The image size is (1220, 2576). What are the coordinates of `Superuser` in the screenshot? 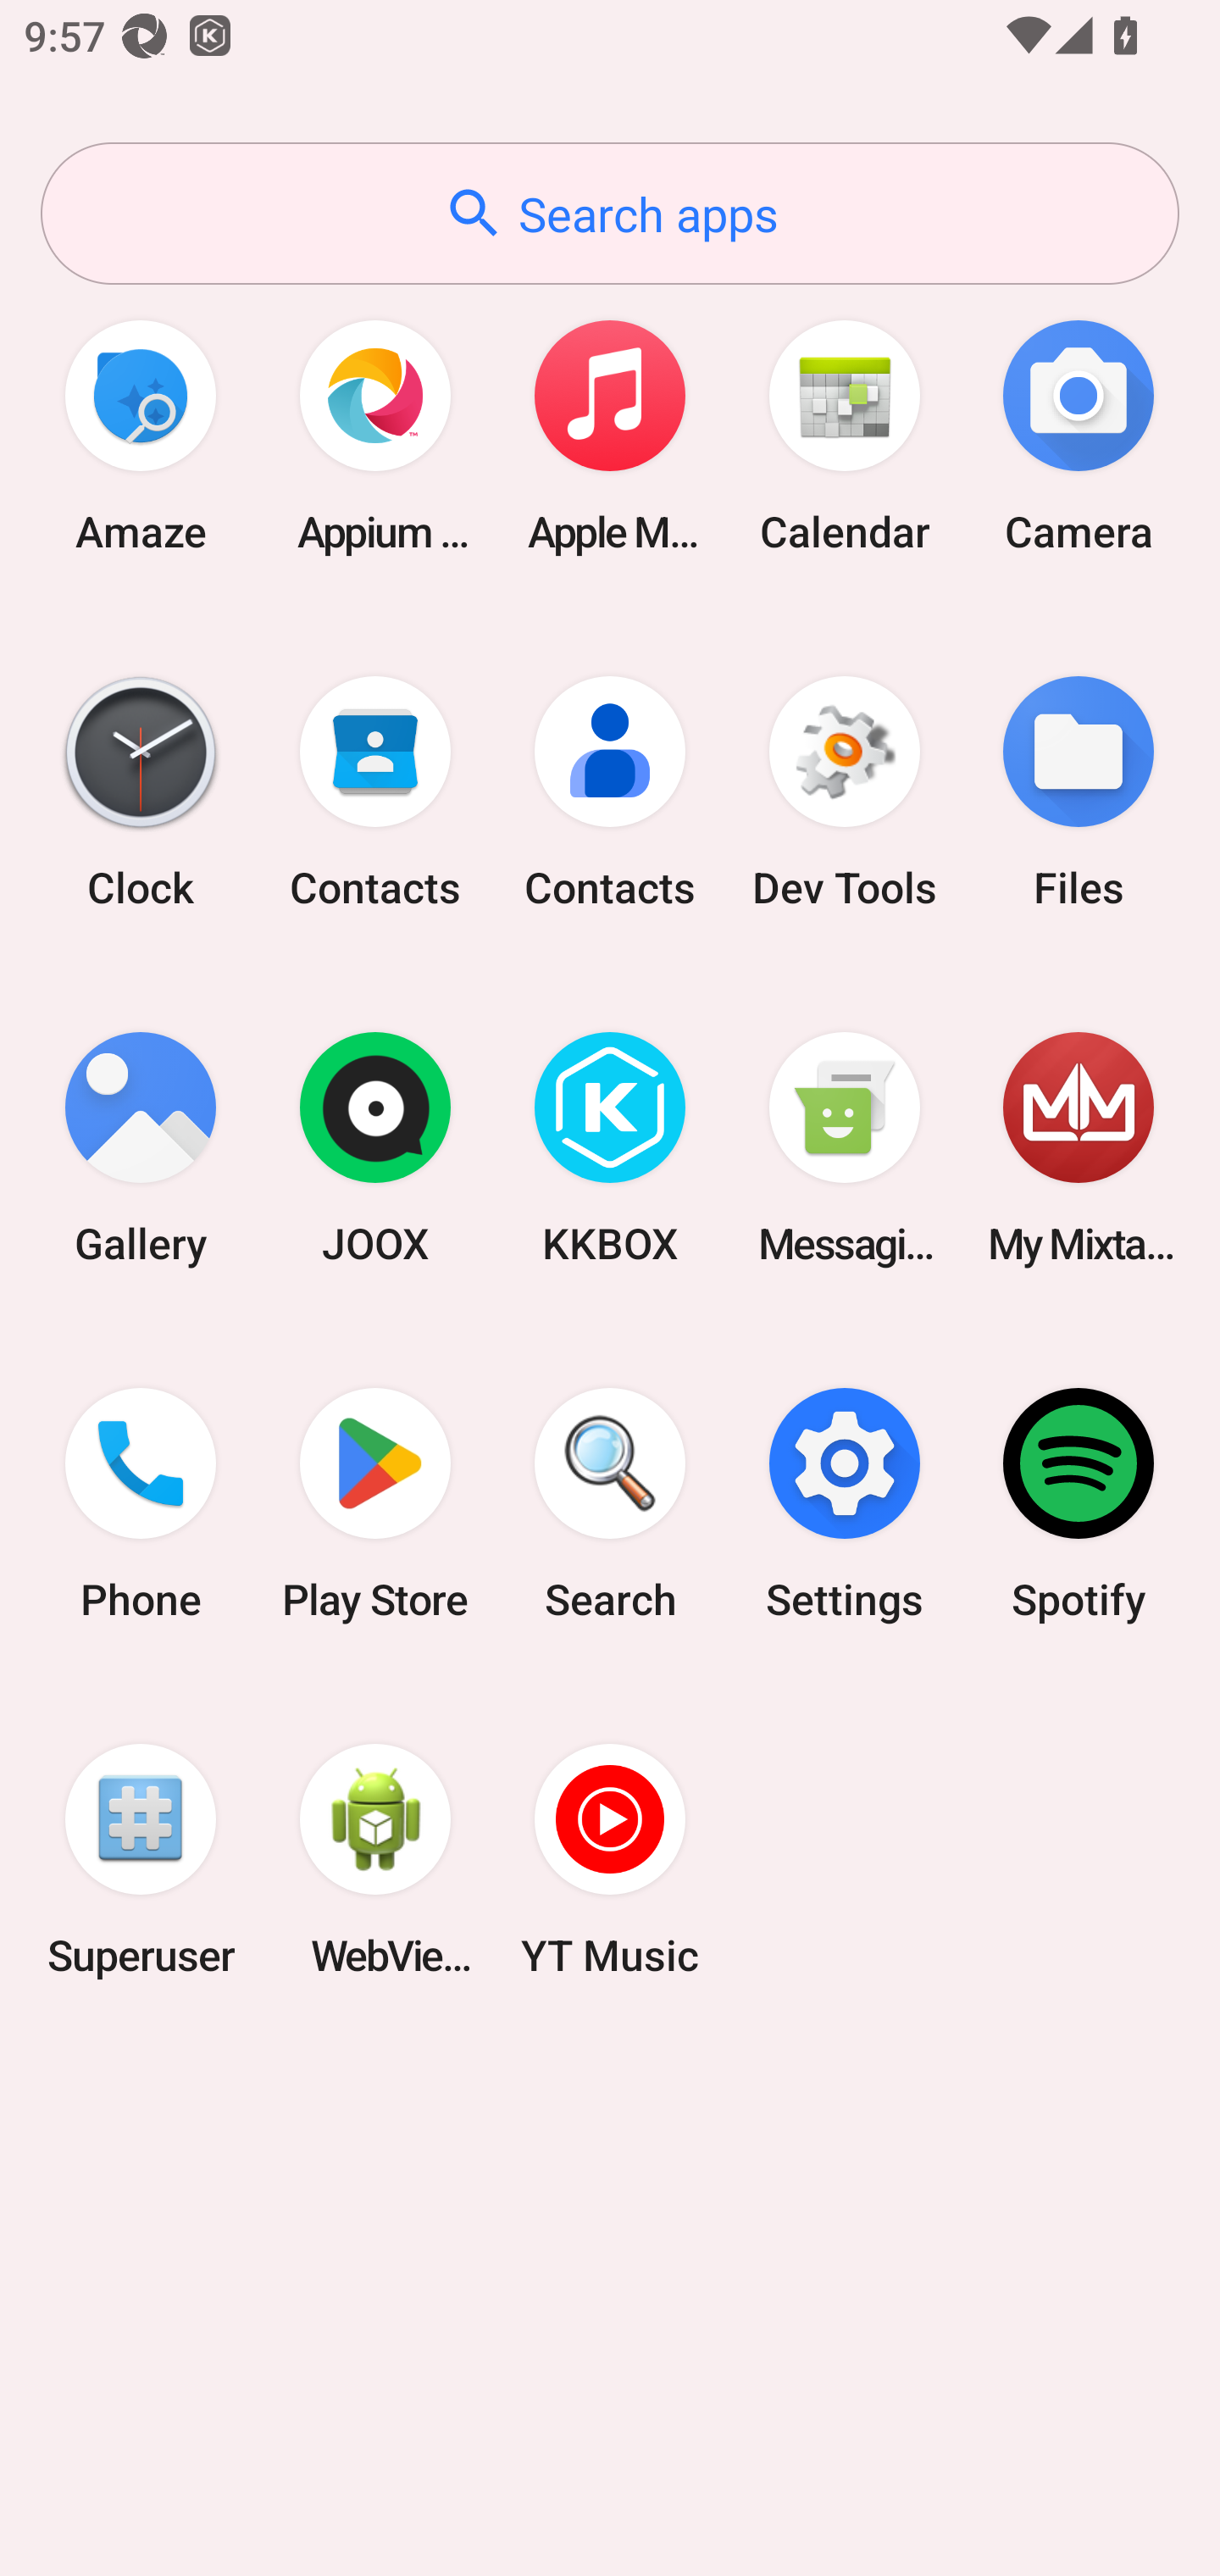 It's located at (141, 1859).